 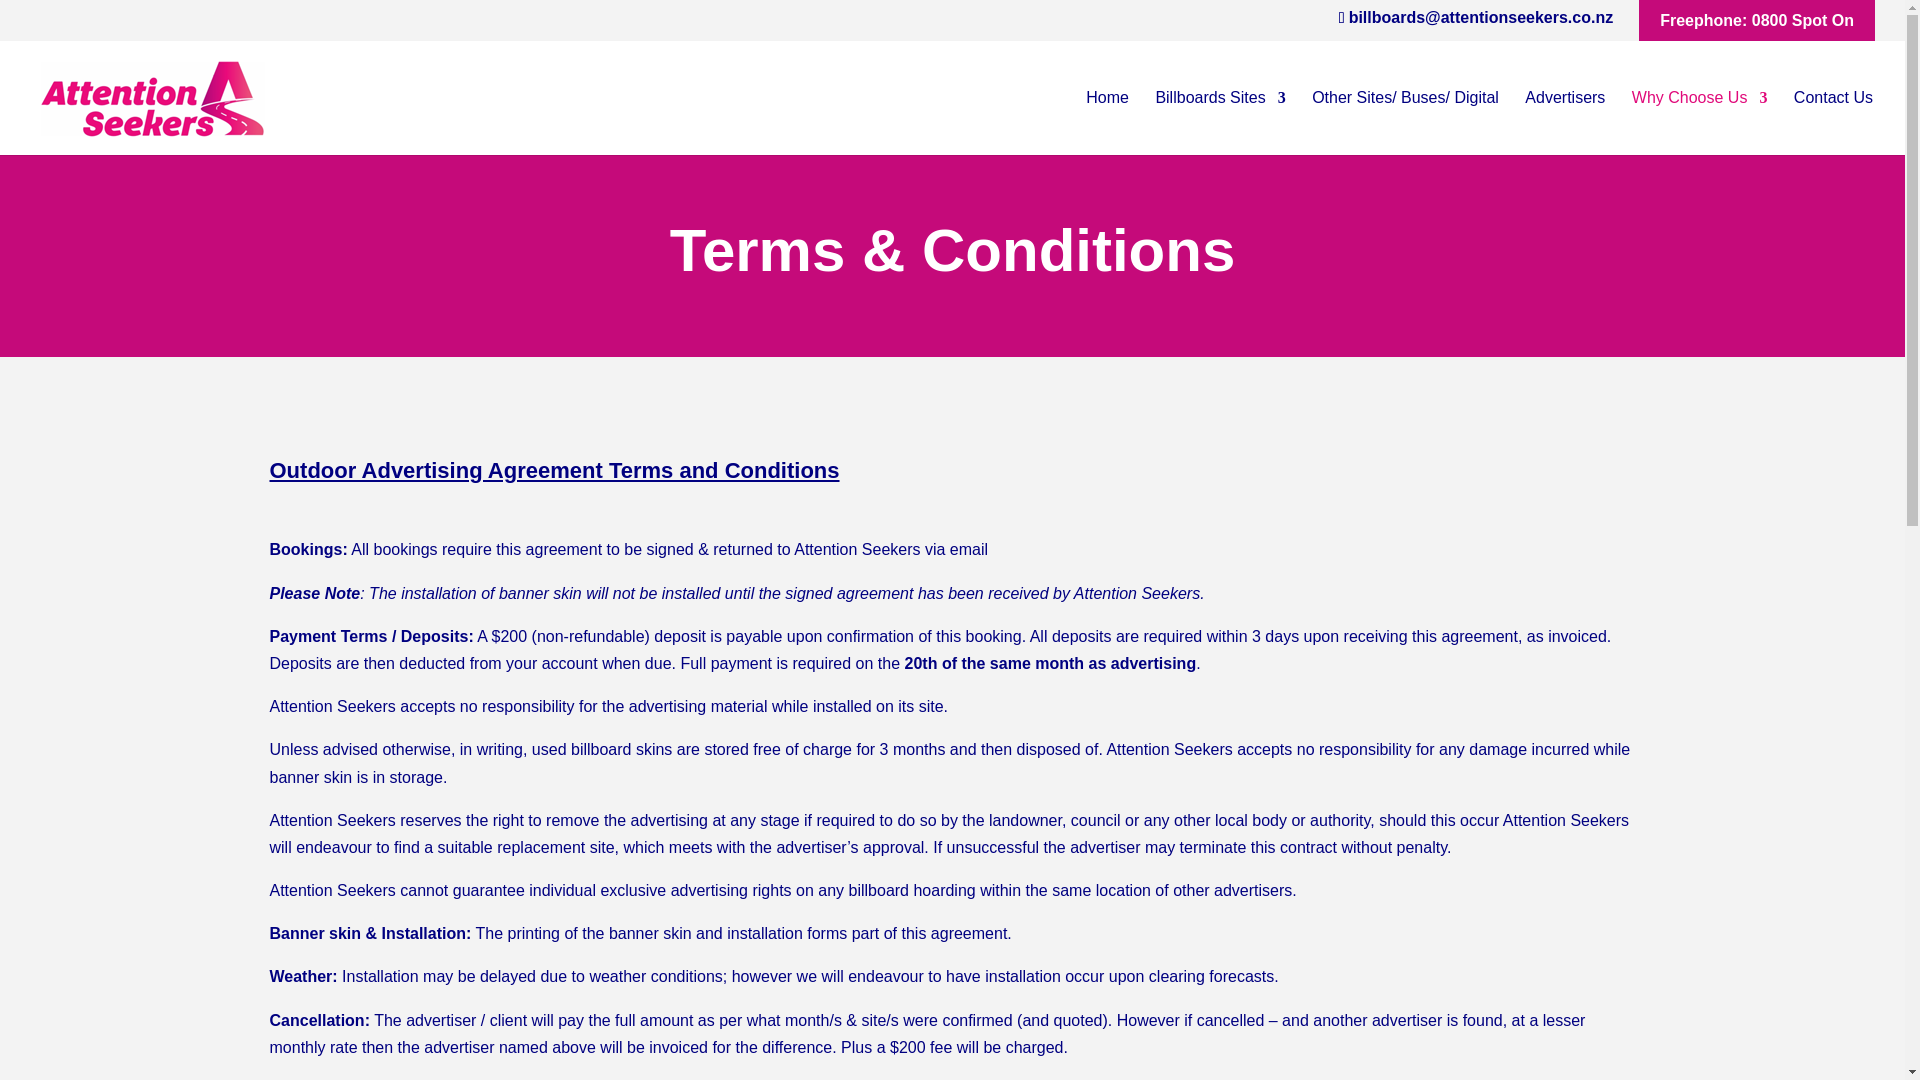 What do you see at coordinates (1220, 122) in the screenshot?
I see `Billboards Sites` at bounding box center [1220, 122].